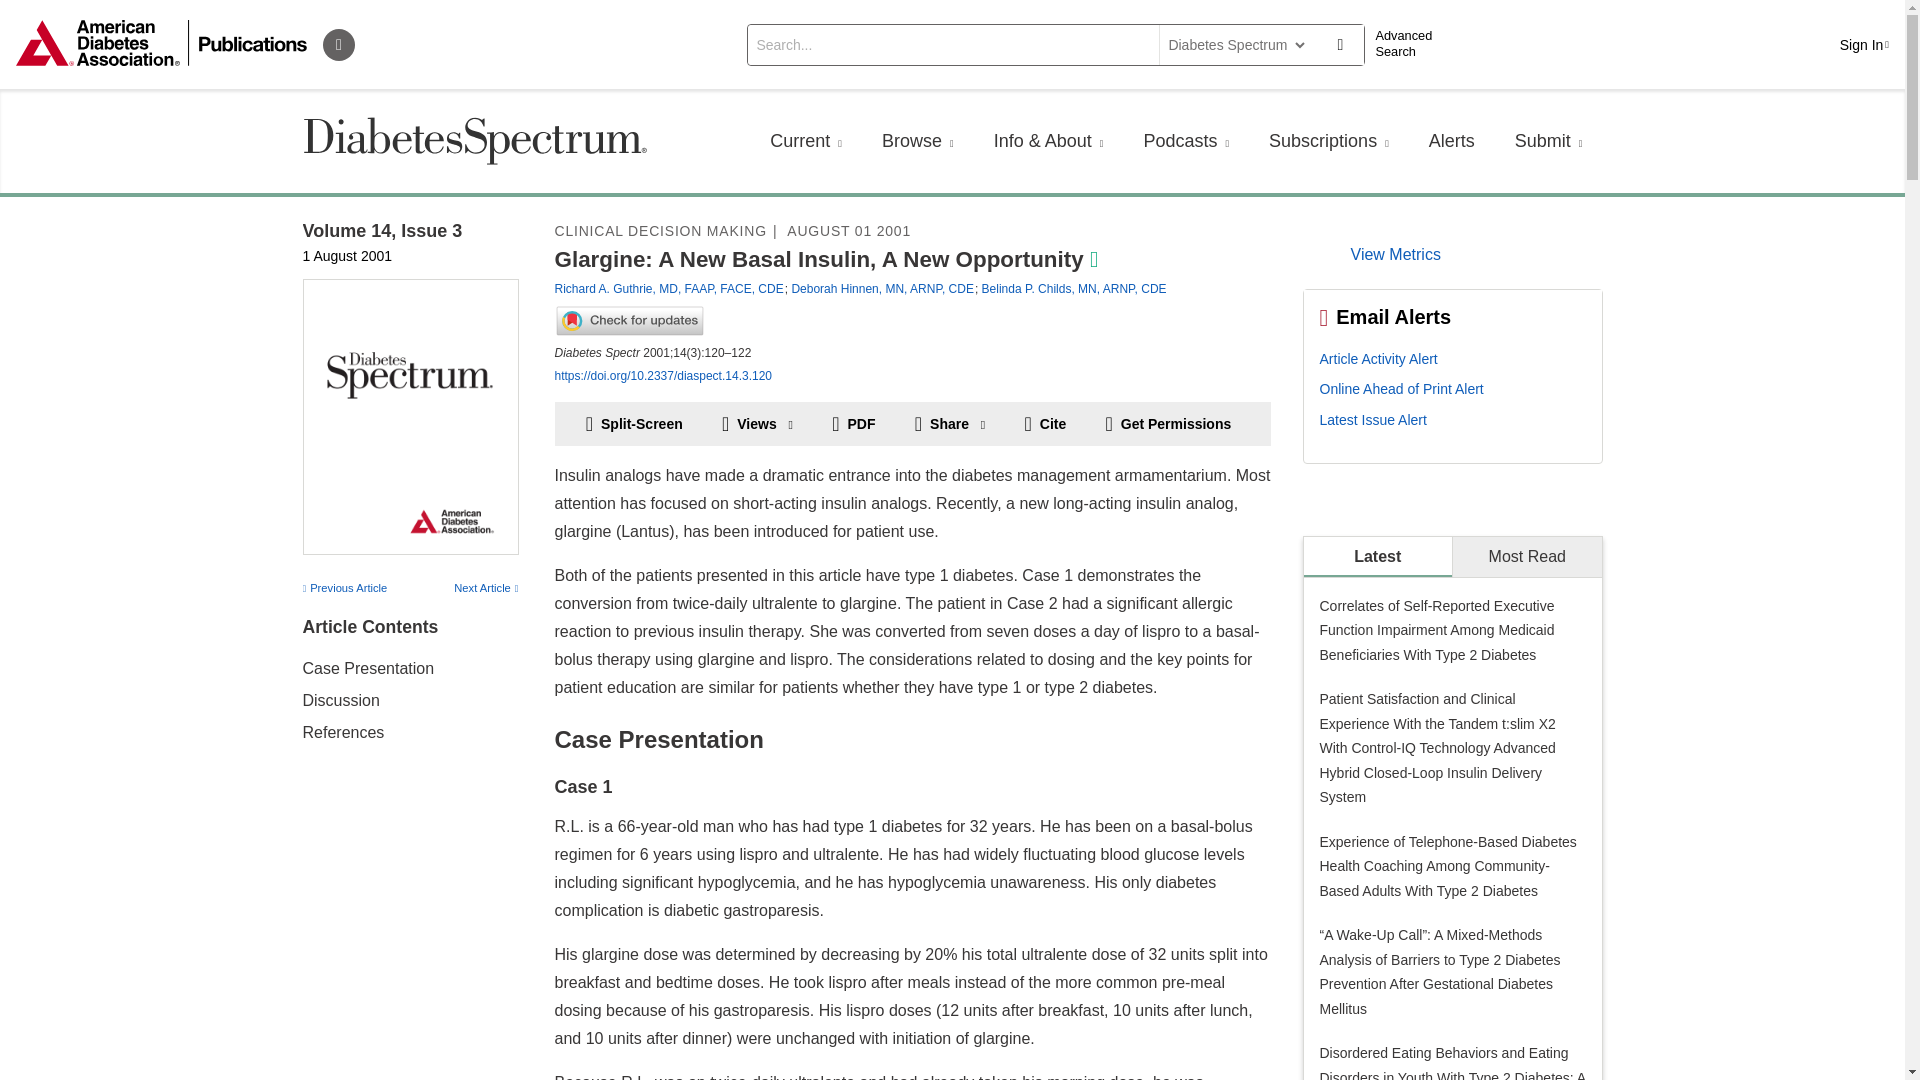 This screenshot has height=1080, width=1920. I want to click on Sign In, so click(1864, 44).